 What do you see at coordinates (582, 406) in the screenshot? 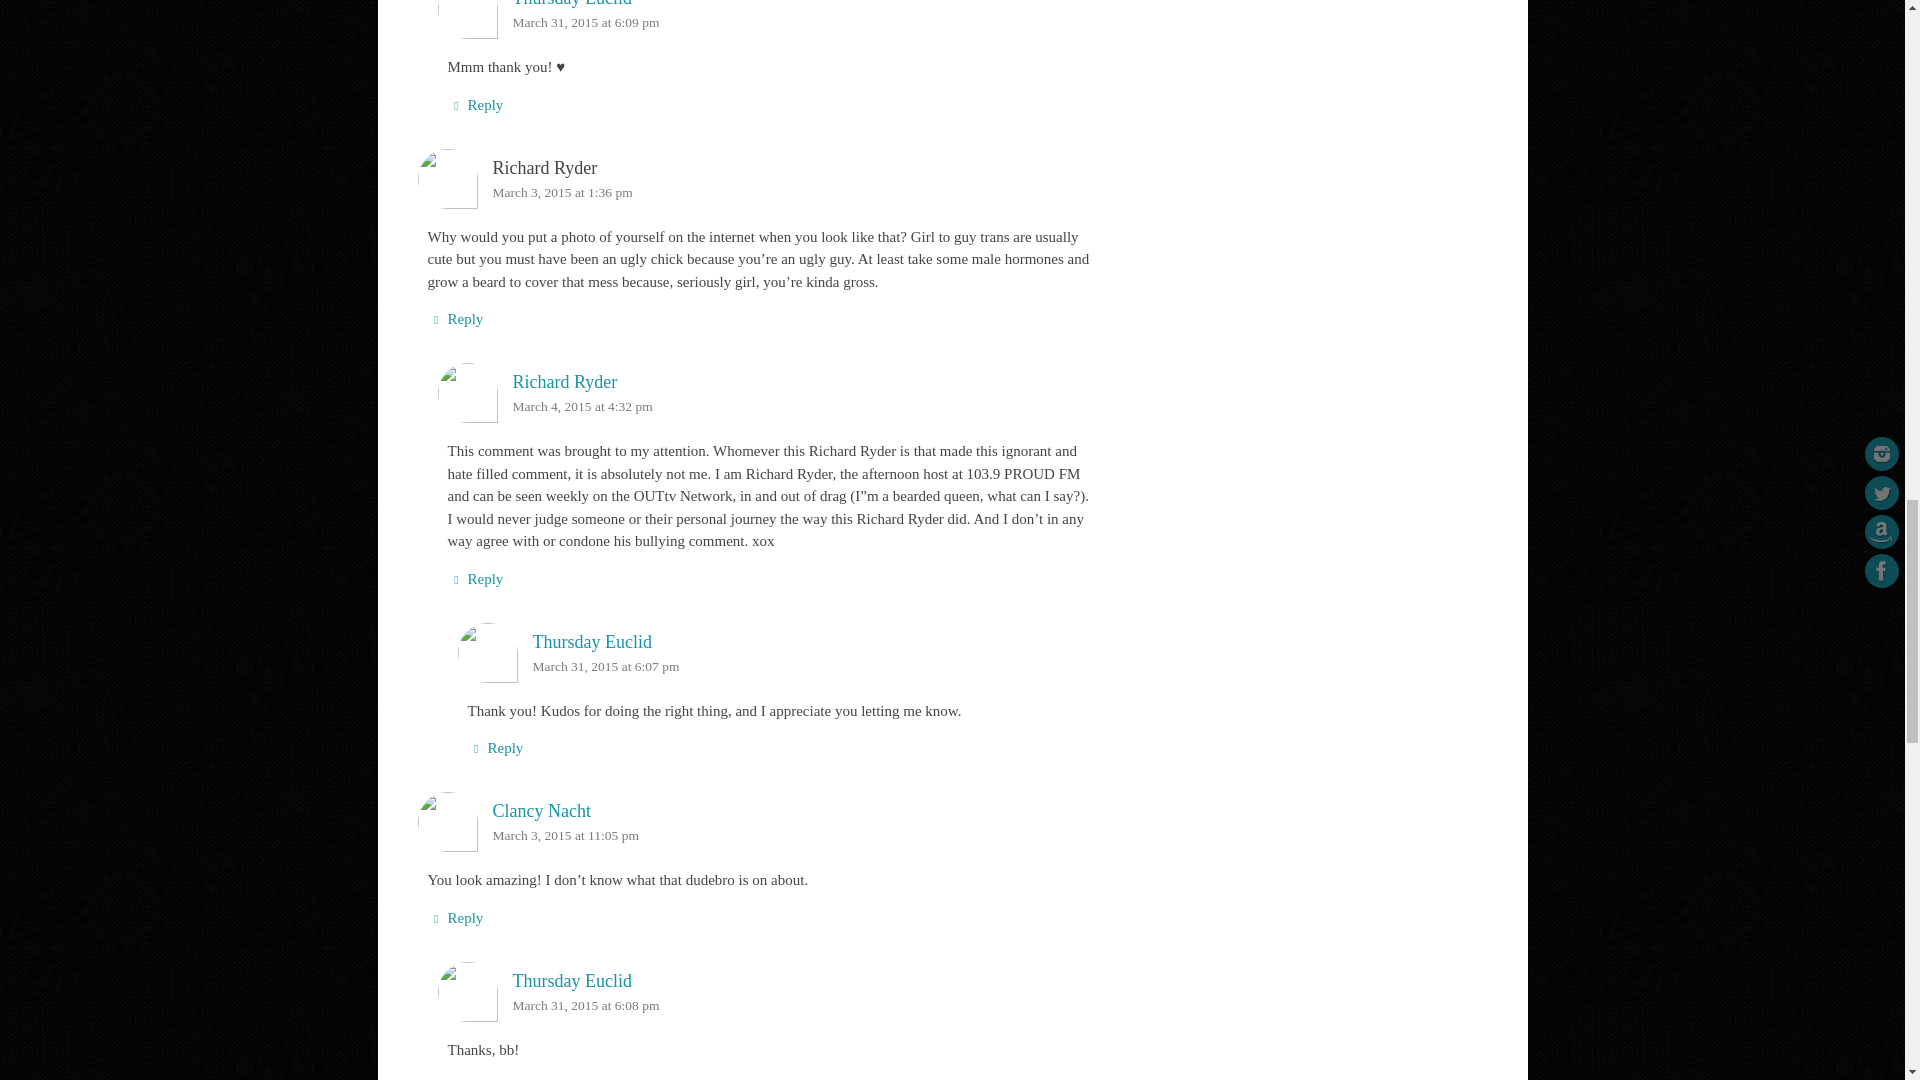
I see `March 4, 2015 at 4:32 pm` at bounding box center [582, 406].